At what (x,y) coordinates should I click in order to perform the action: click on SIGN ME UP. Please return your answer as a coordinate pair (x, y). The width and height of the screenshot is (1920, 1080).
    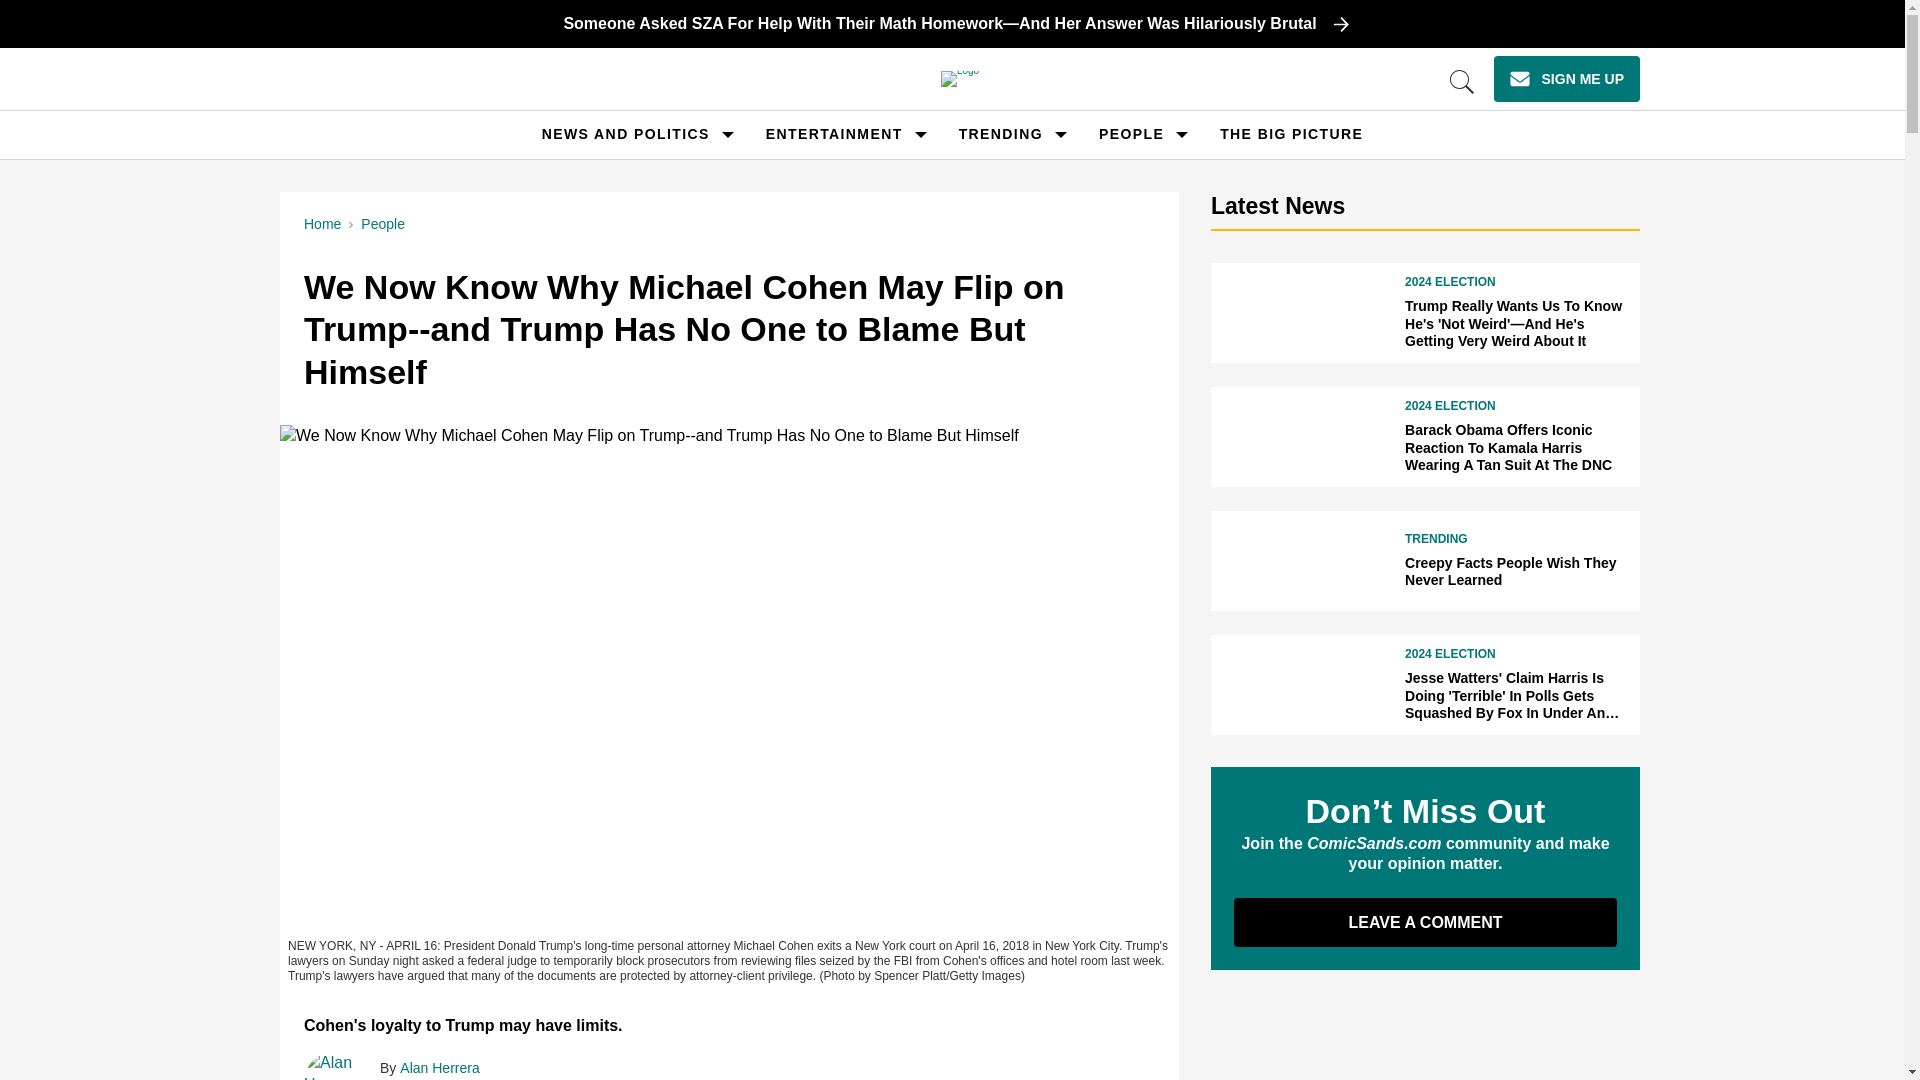
    Looking at the image, I should click on (1566, 78).